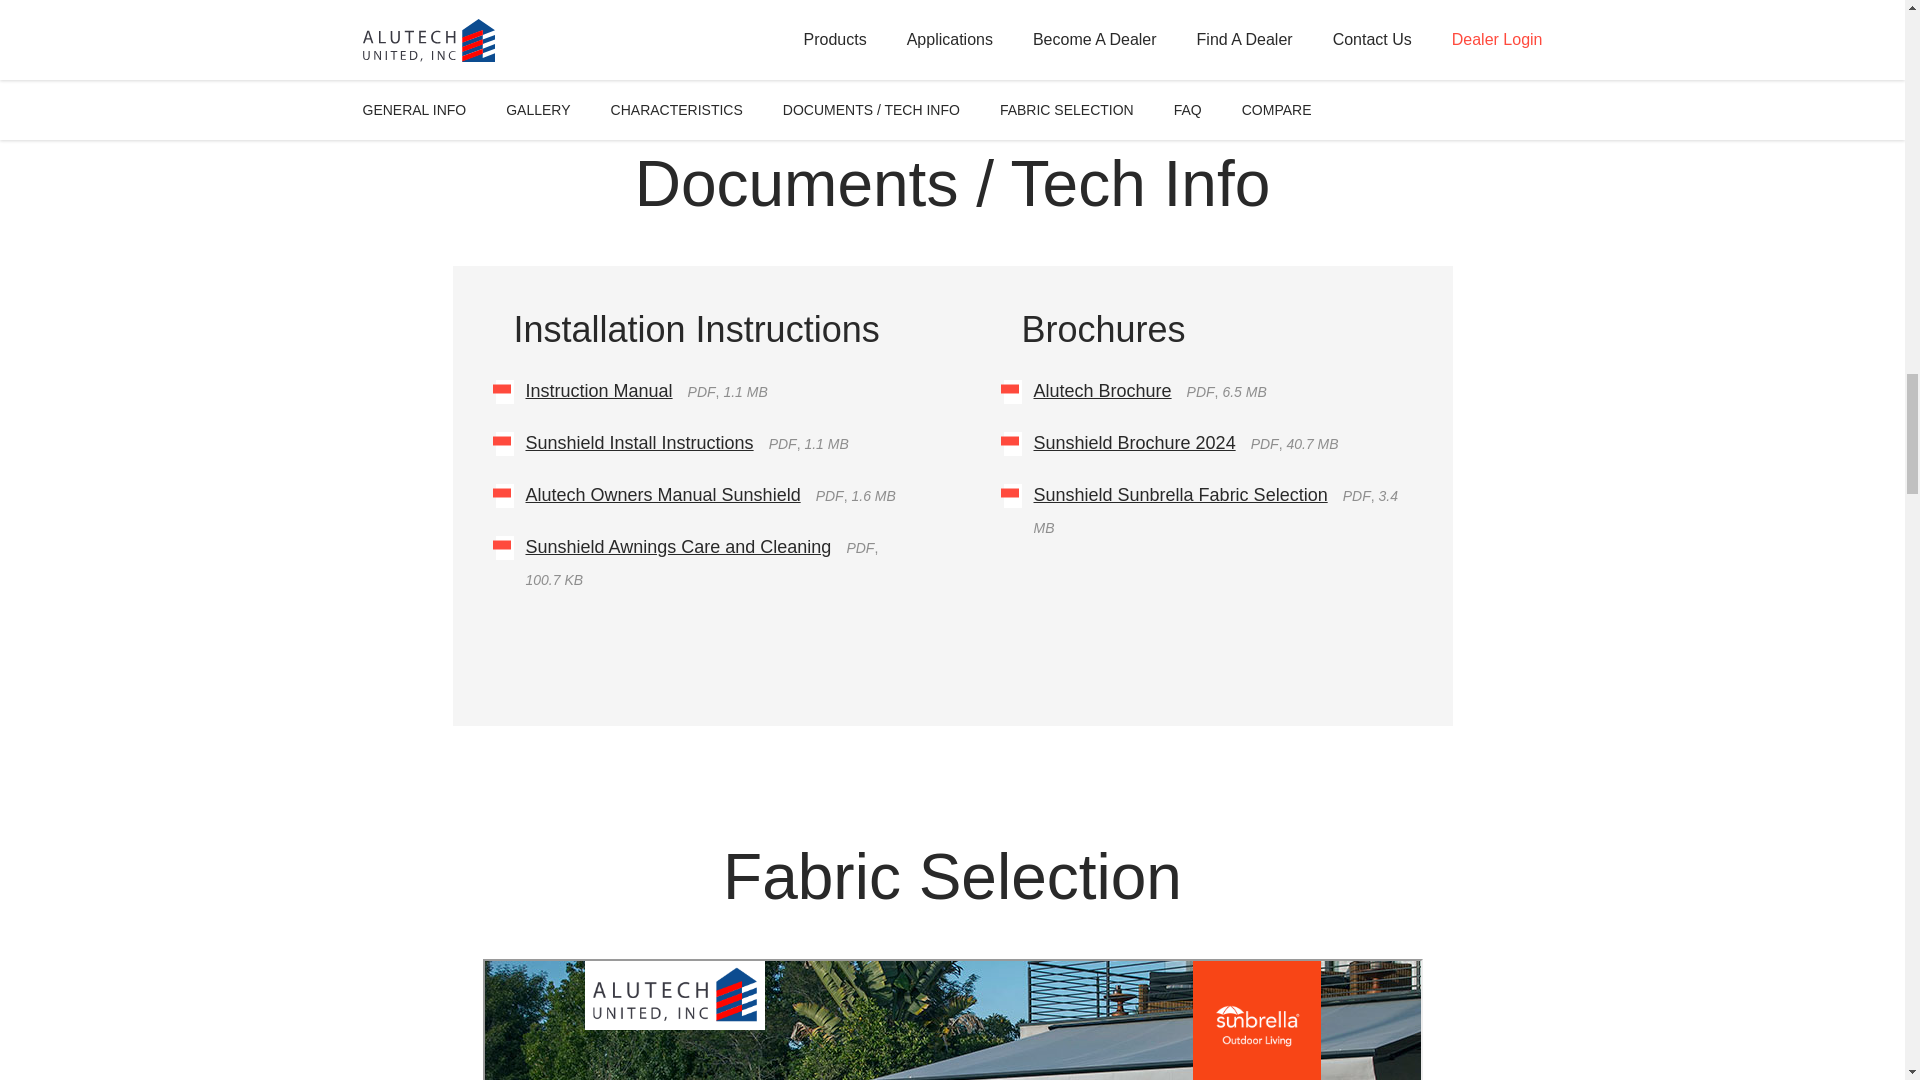 Image resolution: width=1920 pixels, height=1080 pixels. I want to click on Instruction Manual, so click(600, 390).